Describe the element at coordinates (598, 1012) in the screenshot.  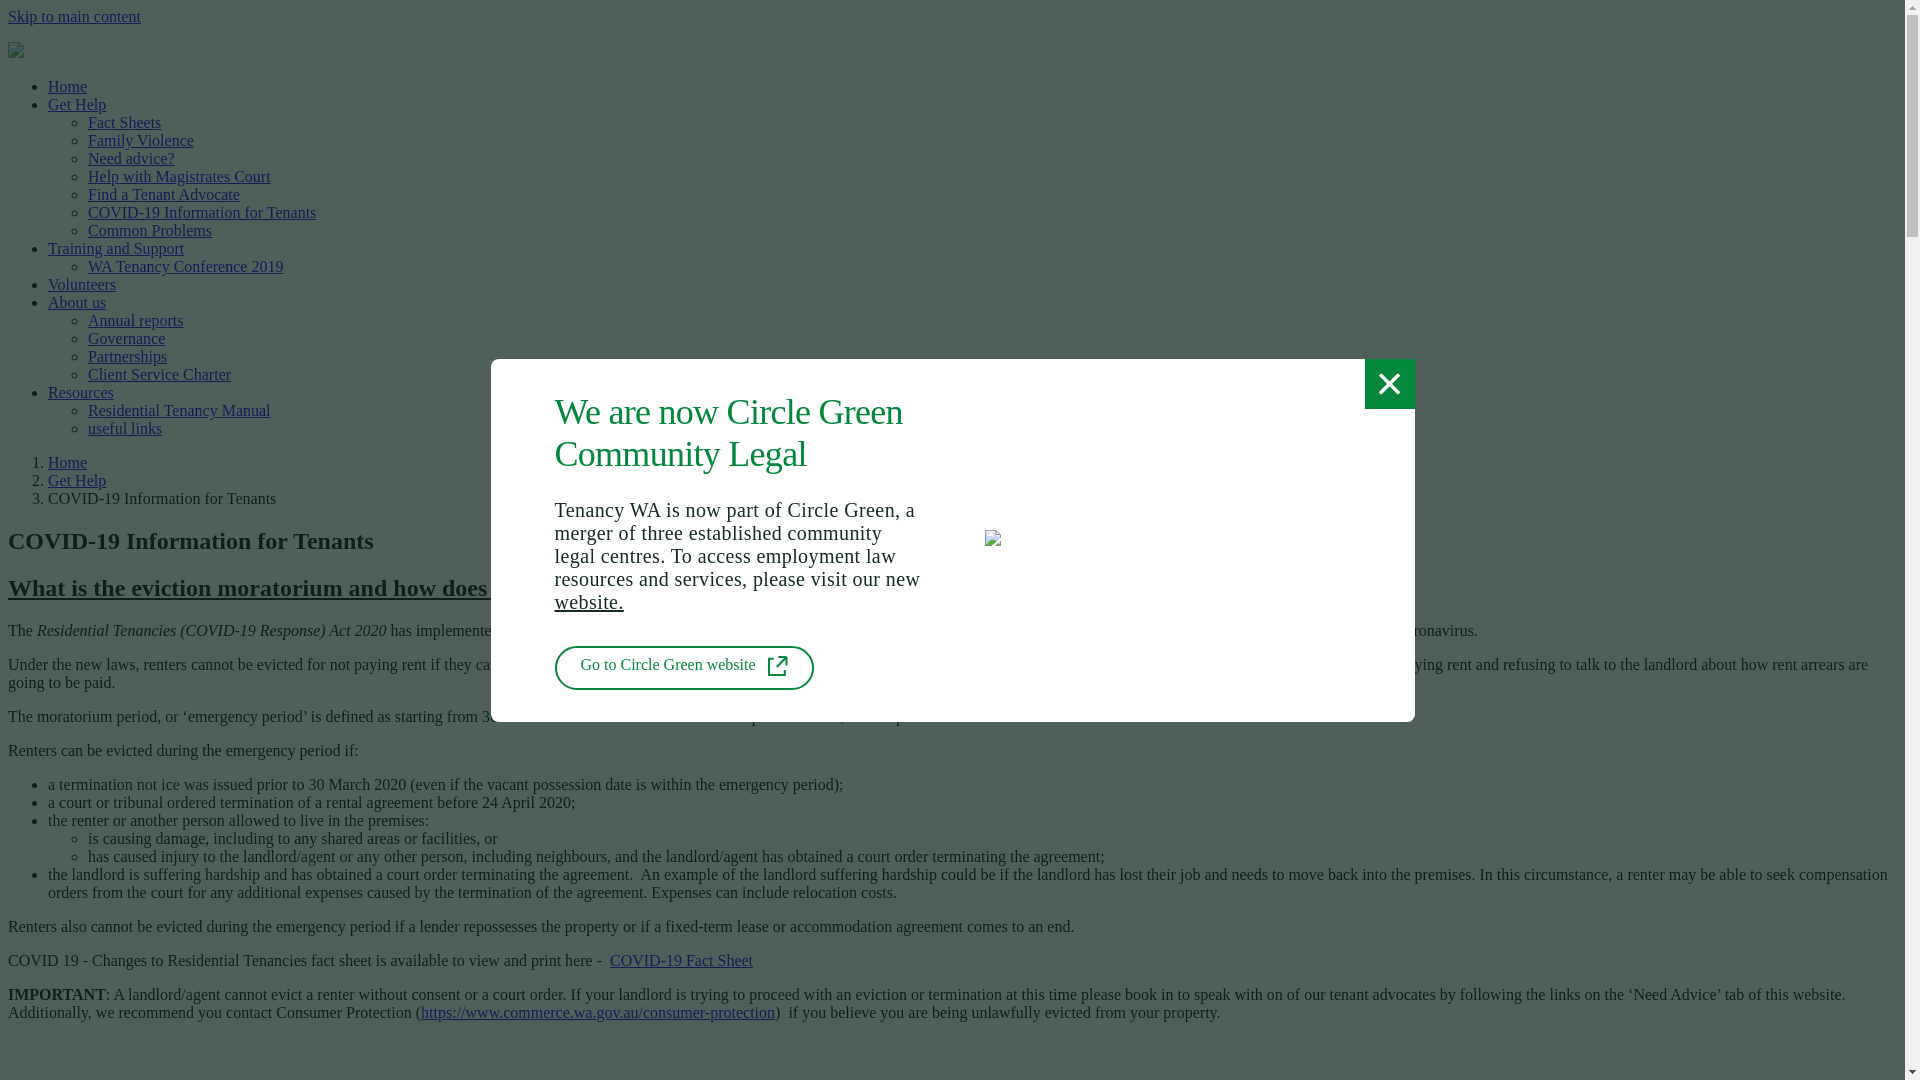
I see `https://www.commerce.wa.gov.au/consumer-protection` at that location.